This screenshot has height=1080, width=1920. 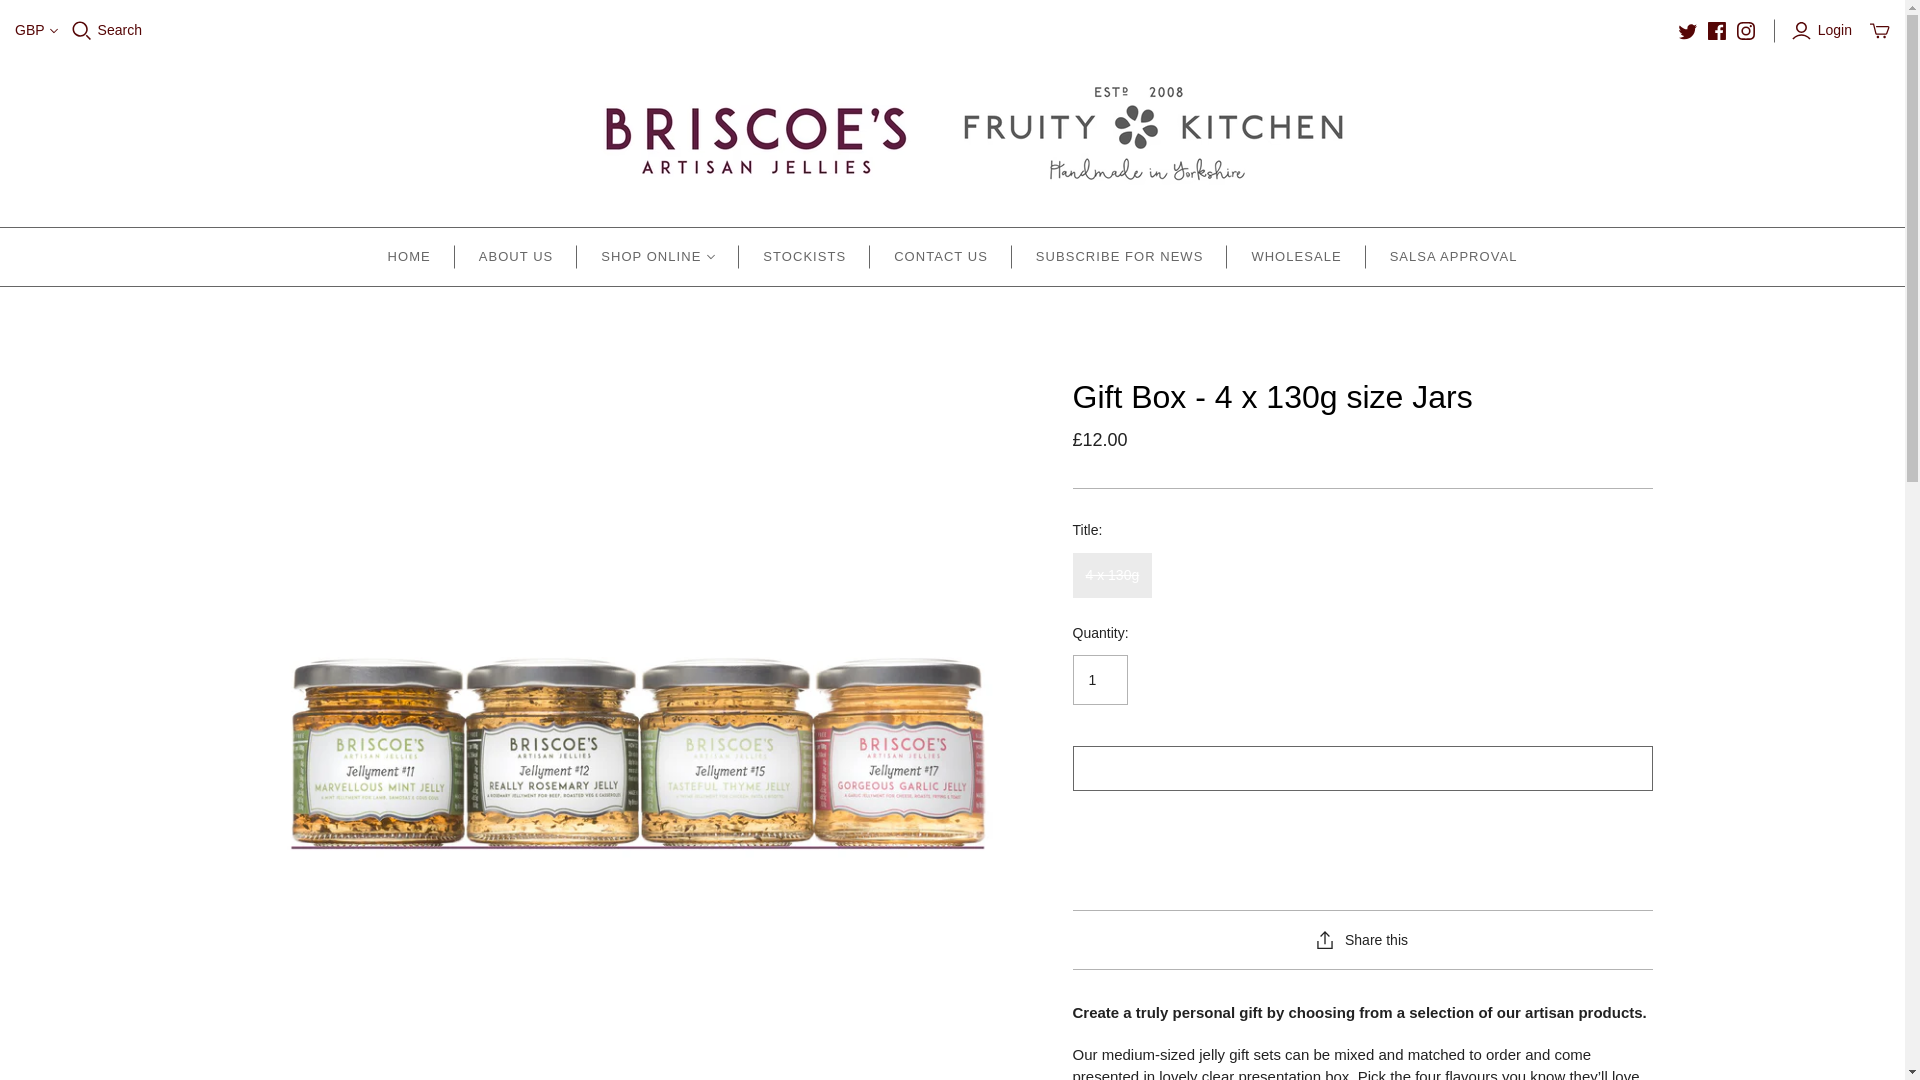 What do you see at coordinates (804, 256) in the screenshot?
I see `STOCKISTS` at bounding box center [804, 256].